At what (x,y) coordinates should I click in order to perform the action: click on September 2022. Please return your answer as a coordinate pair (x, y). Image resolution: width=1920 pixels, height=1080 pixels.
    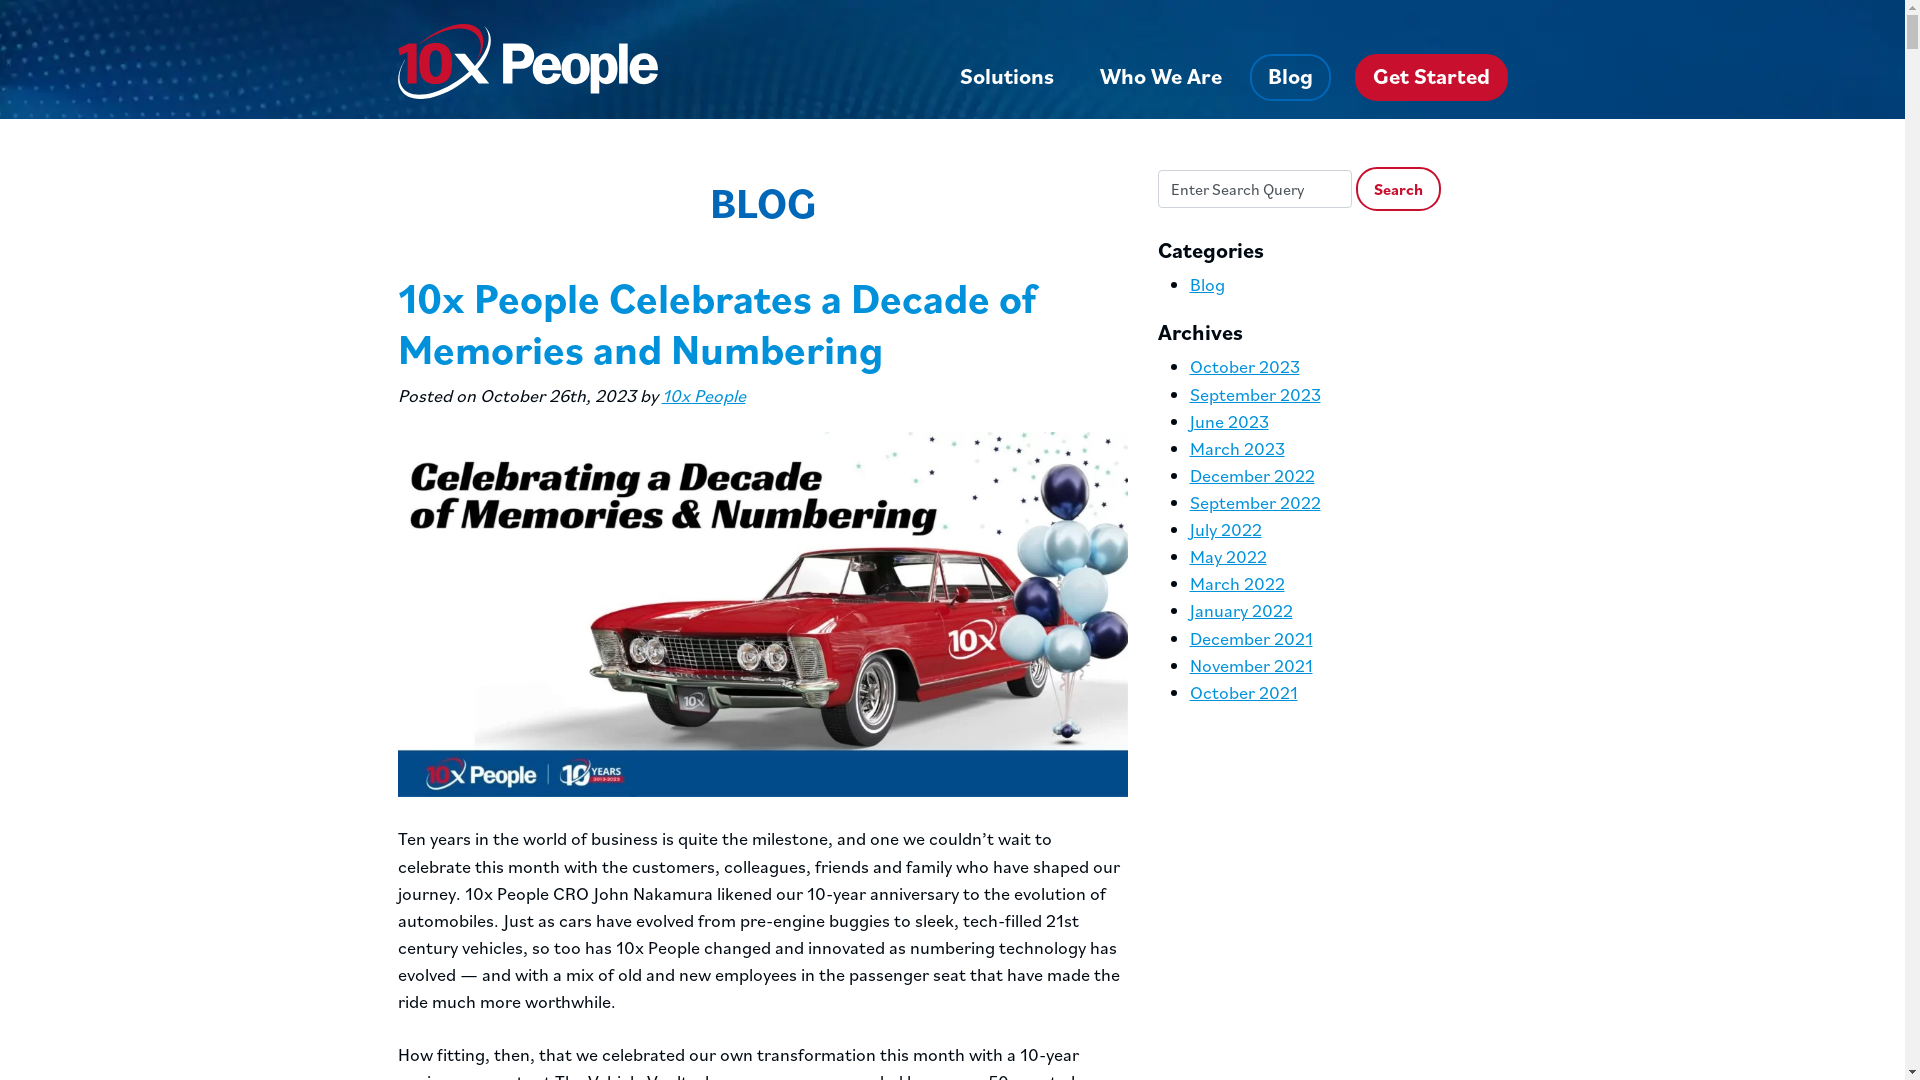
    Looking at the image, I should click on (1256, 502).